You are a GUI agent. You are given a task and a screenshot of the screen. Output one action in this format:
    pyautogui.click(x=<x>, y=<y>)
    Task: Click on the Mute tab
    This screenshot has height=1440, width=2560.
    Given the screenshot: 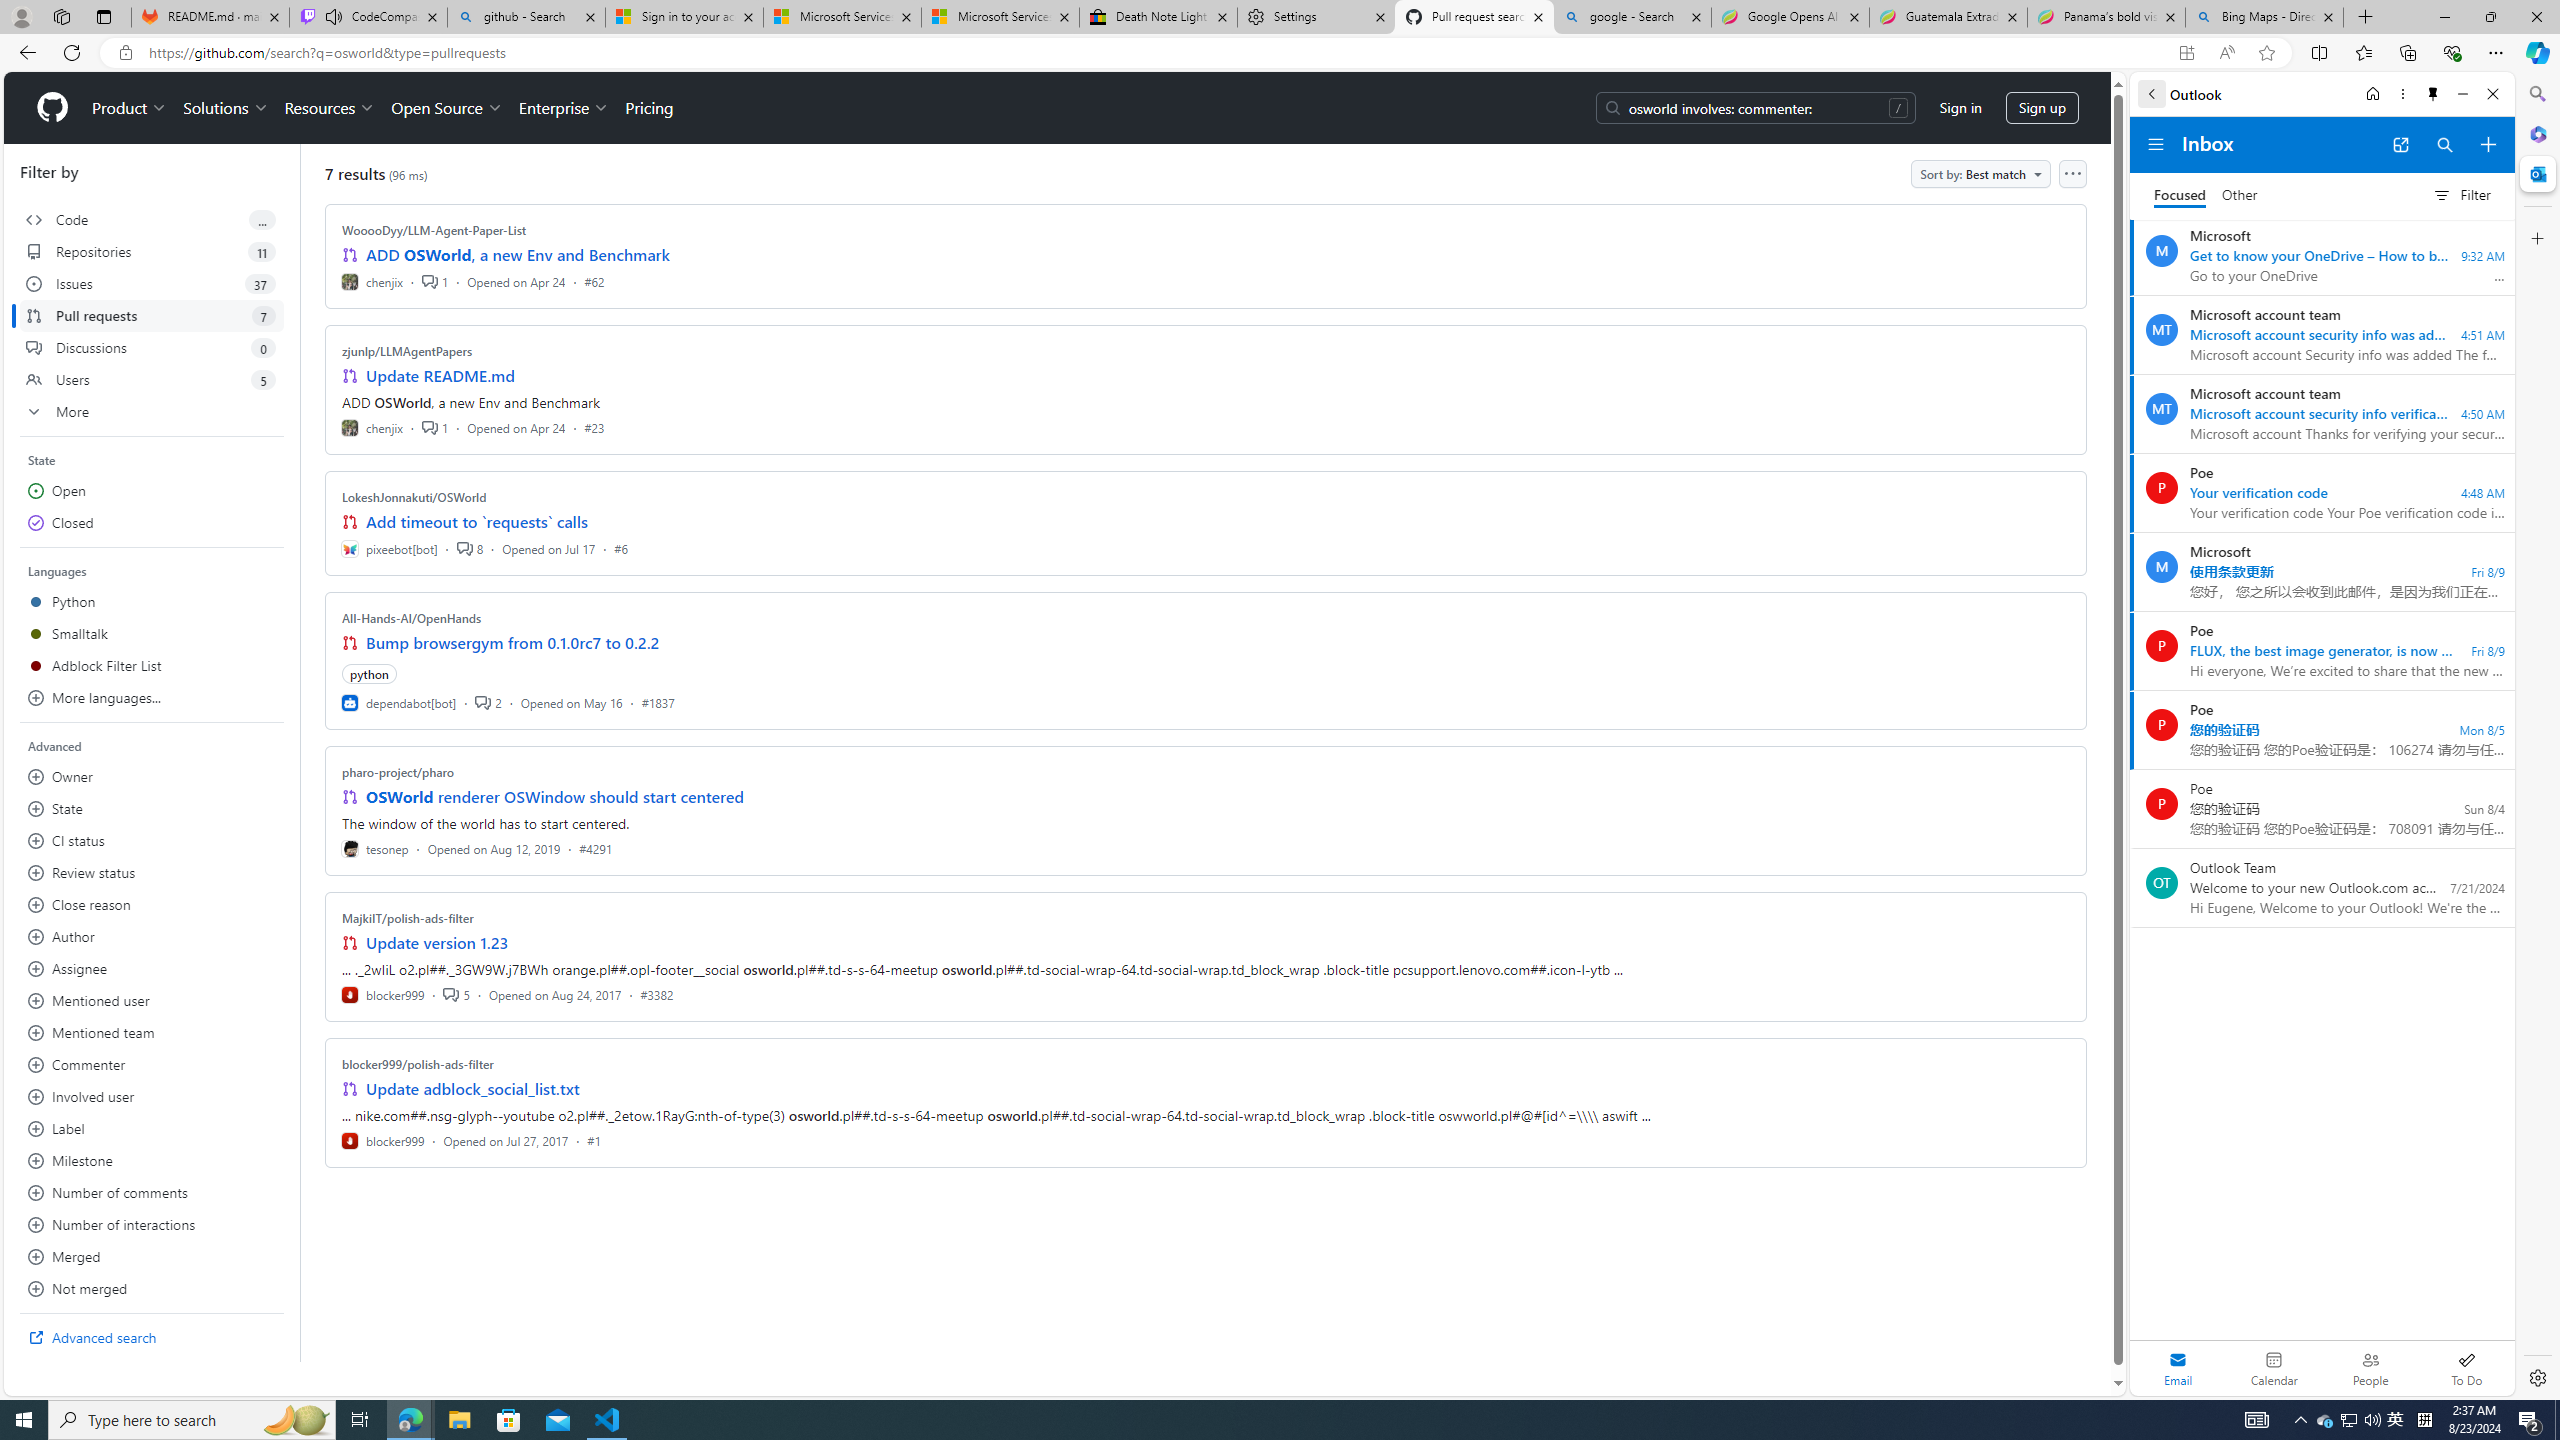 What is the action you would take?
    pyautogui.click(x=334, y=16)
    